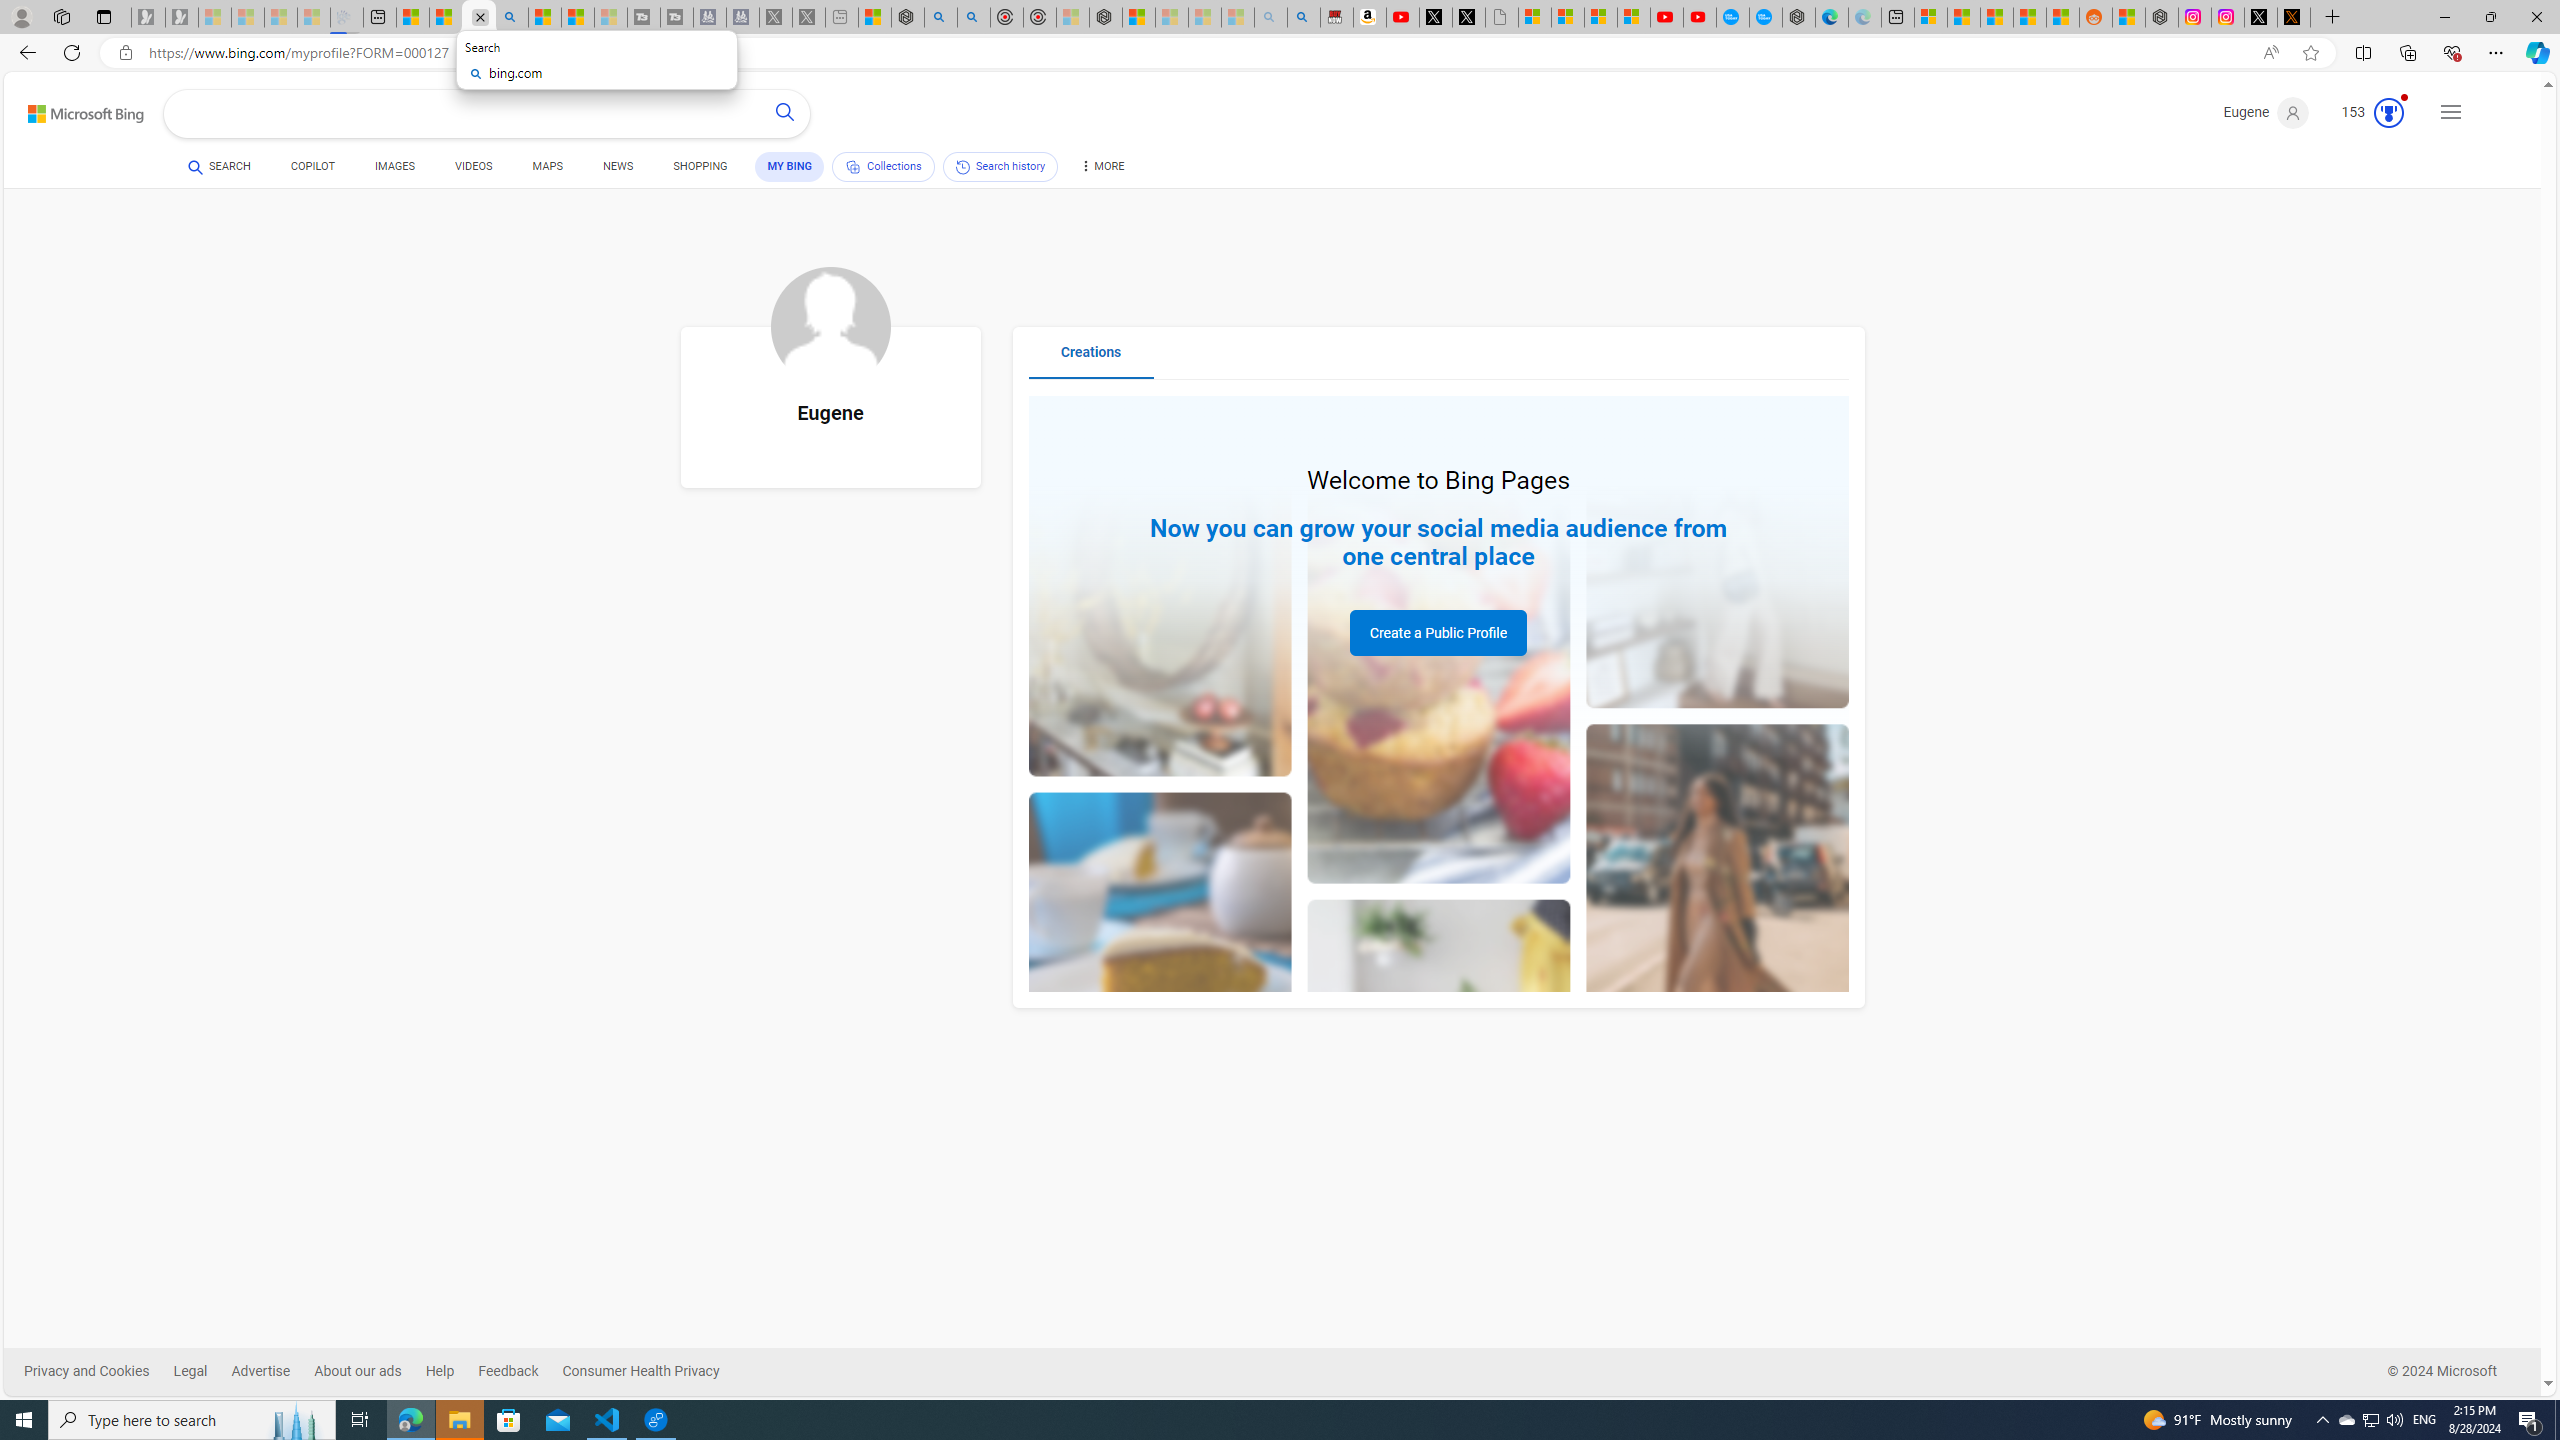  I want to click on Back to Bing search, so click(74, 109).